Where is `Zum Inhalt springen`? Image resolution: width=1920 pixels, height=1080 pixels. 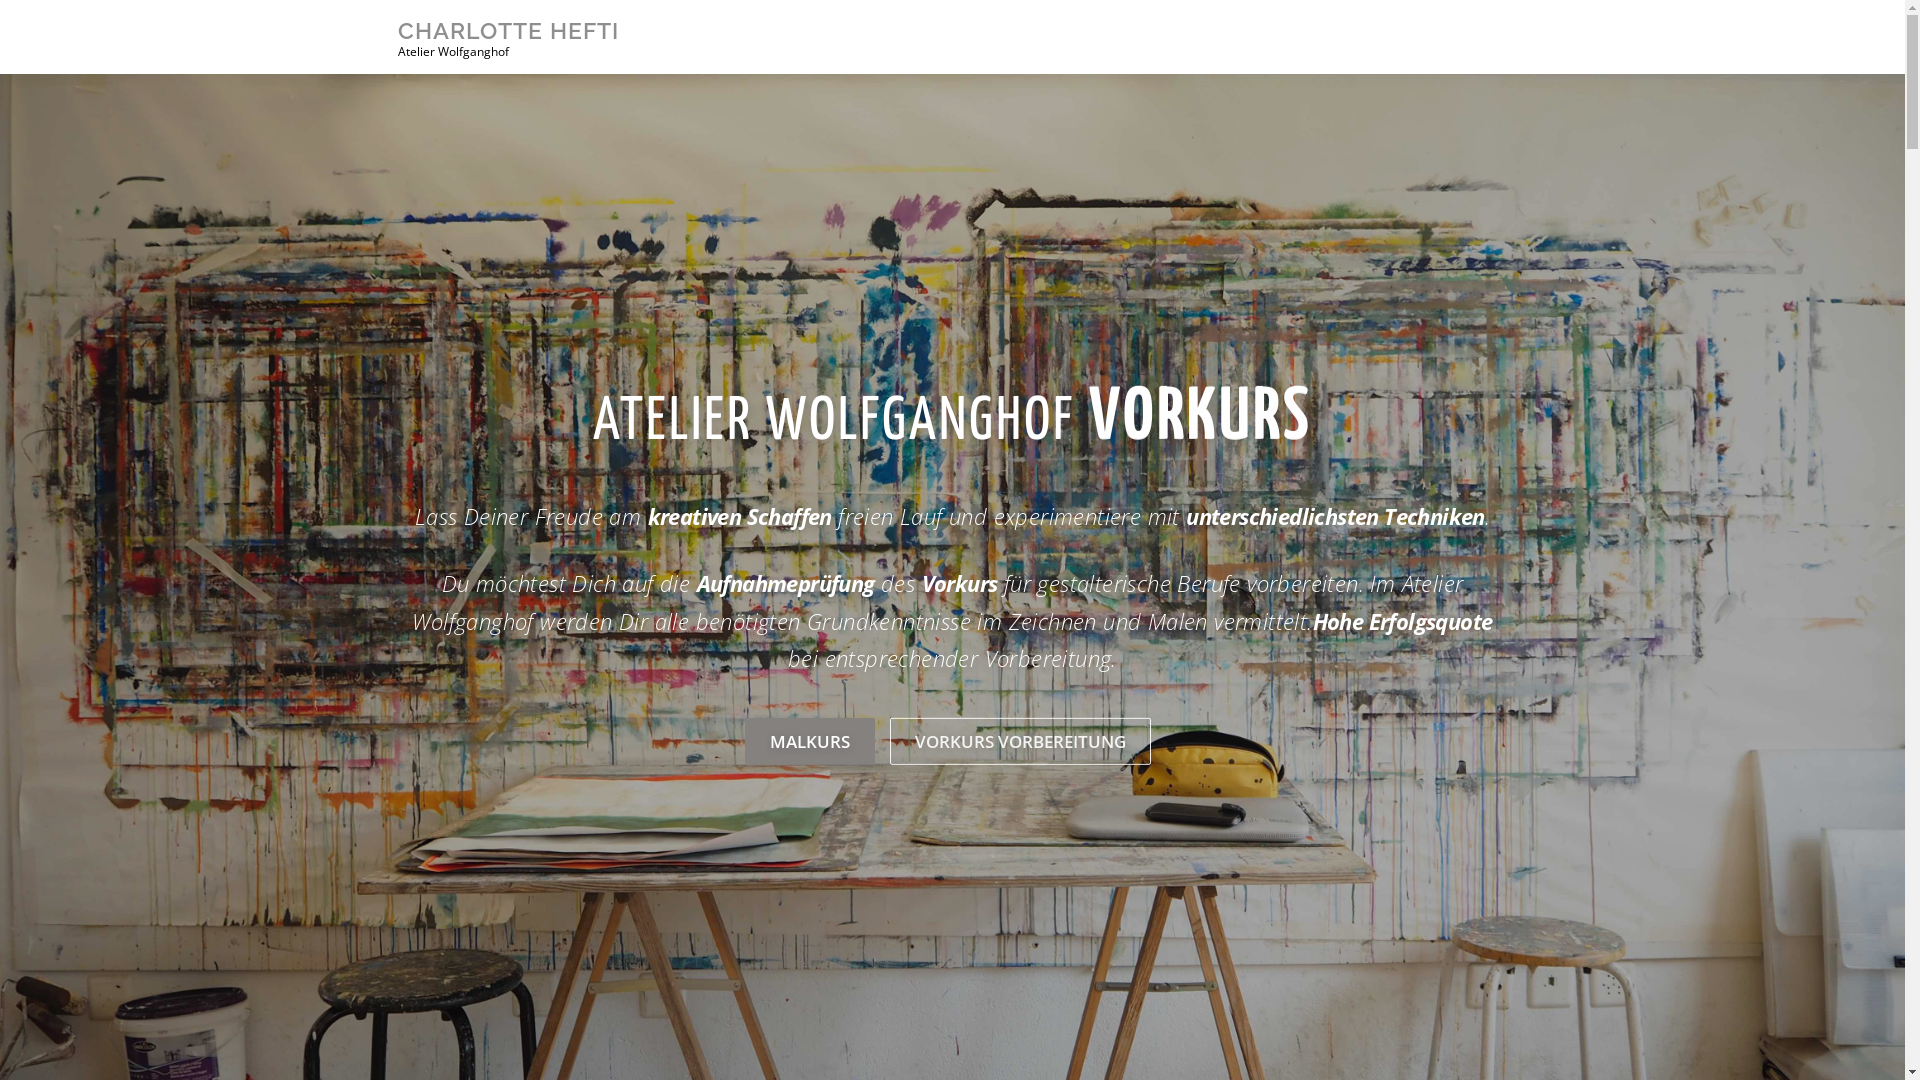
Zum Inhalt springen is located at coordinates (68, 12).